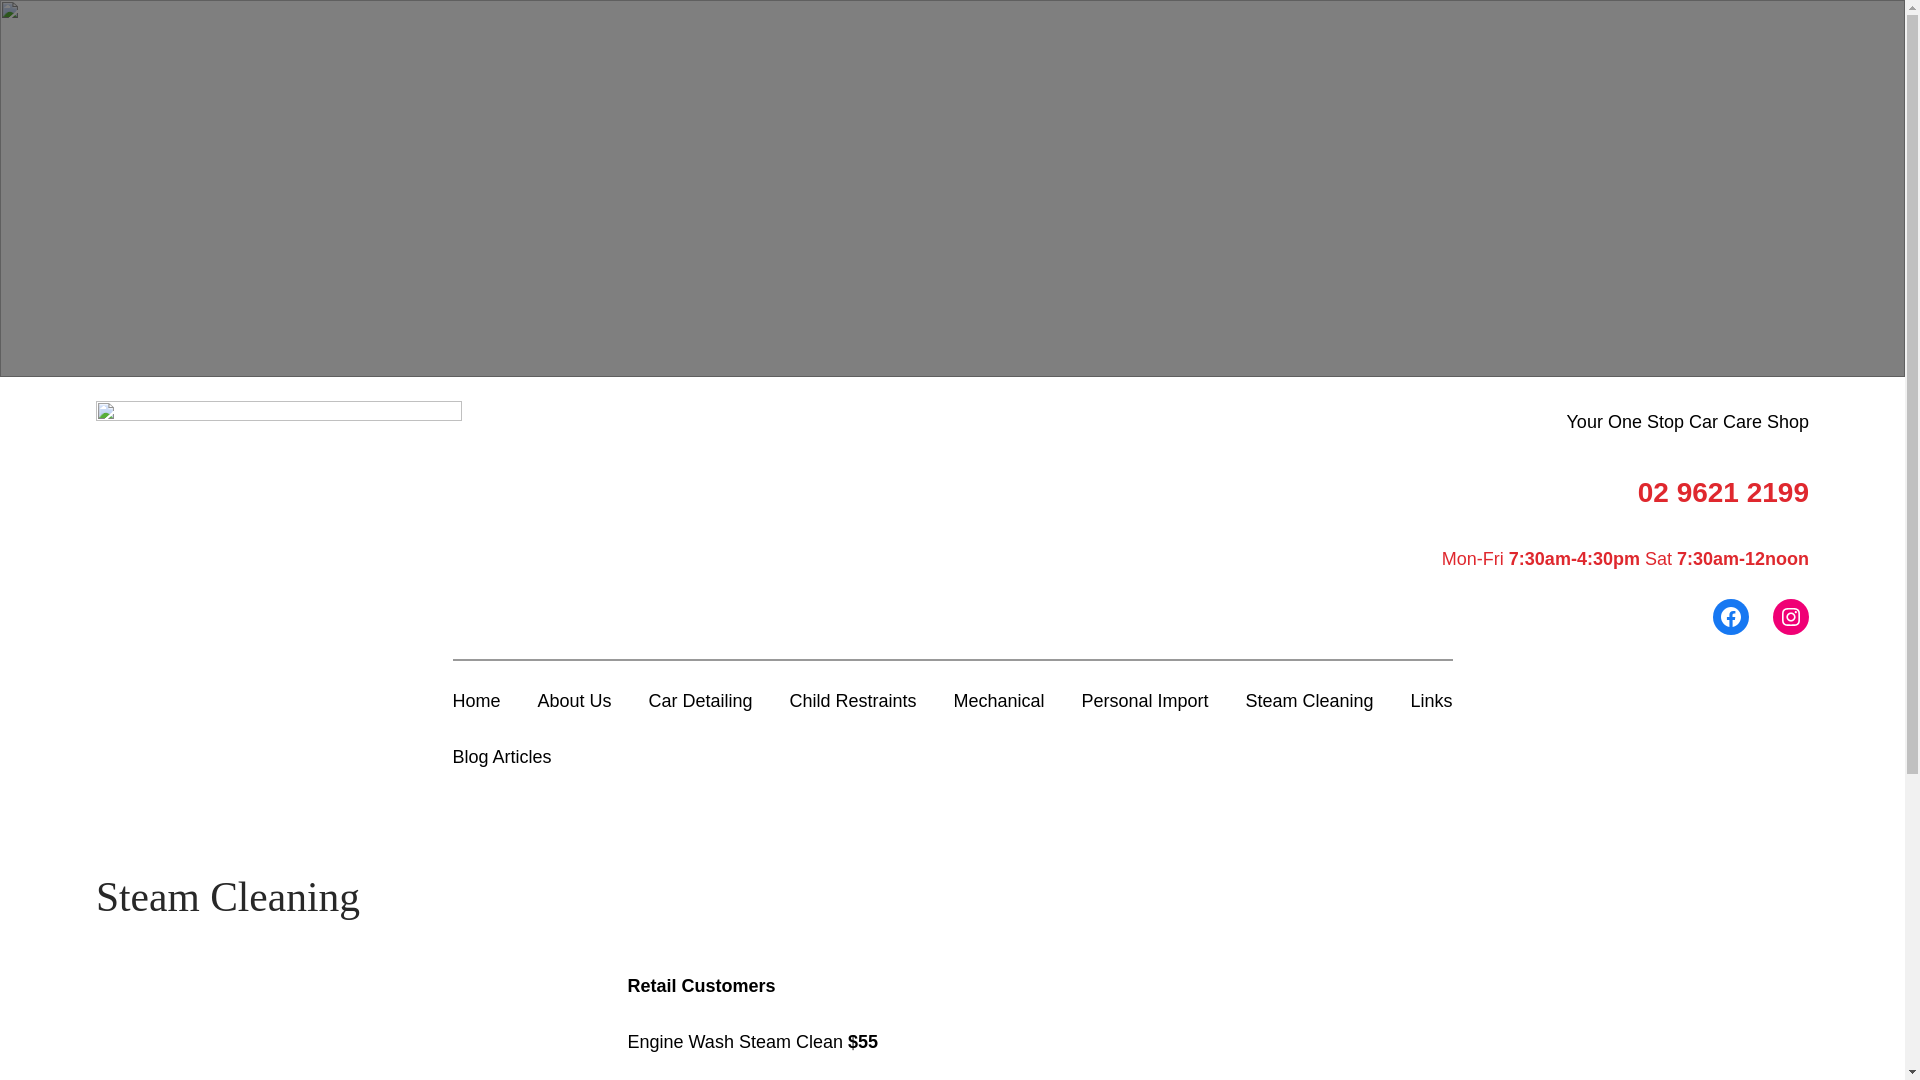 This screenshot has width=1920, height=1080. Describe the element at coordinates (1144, 701) in the screenshot. I see `Personal Import` at that location.